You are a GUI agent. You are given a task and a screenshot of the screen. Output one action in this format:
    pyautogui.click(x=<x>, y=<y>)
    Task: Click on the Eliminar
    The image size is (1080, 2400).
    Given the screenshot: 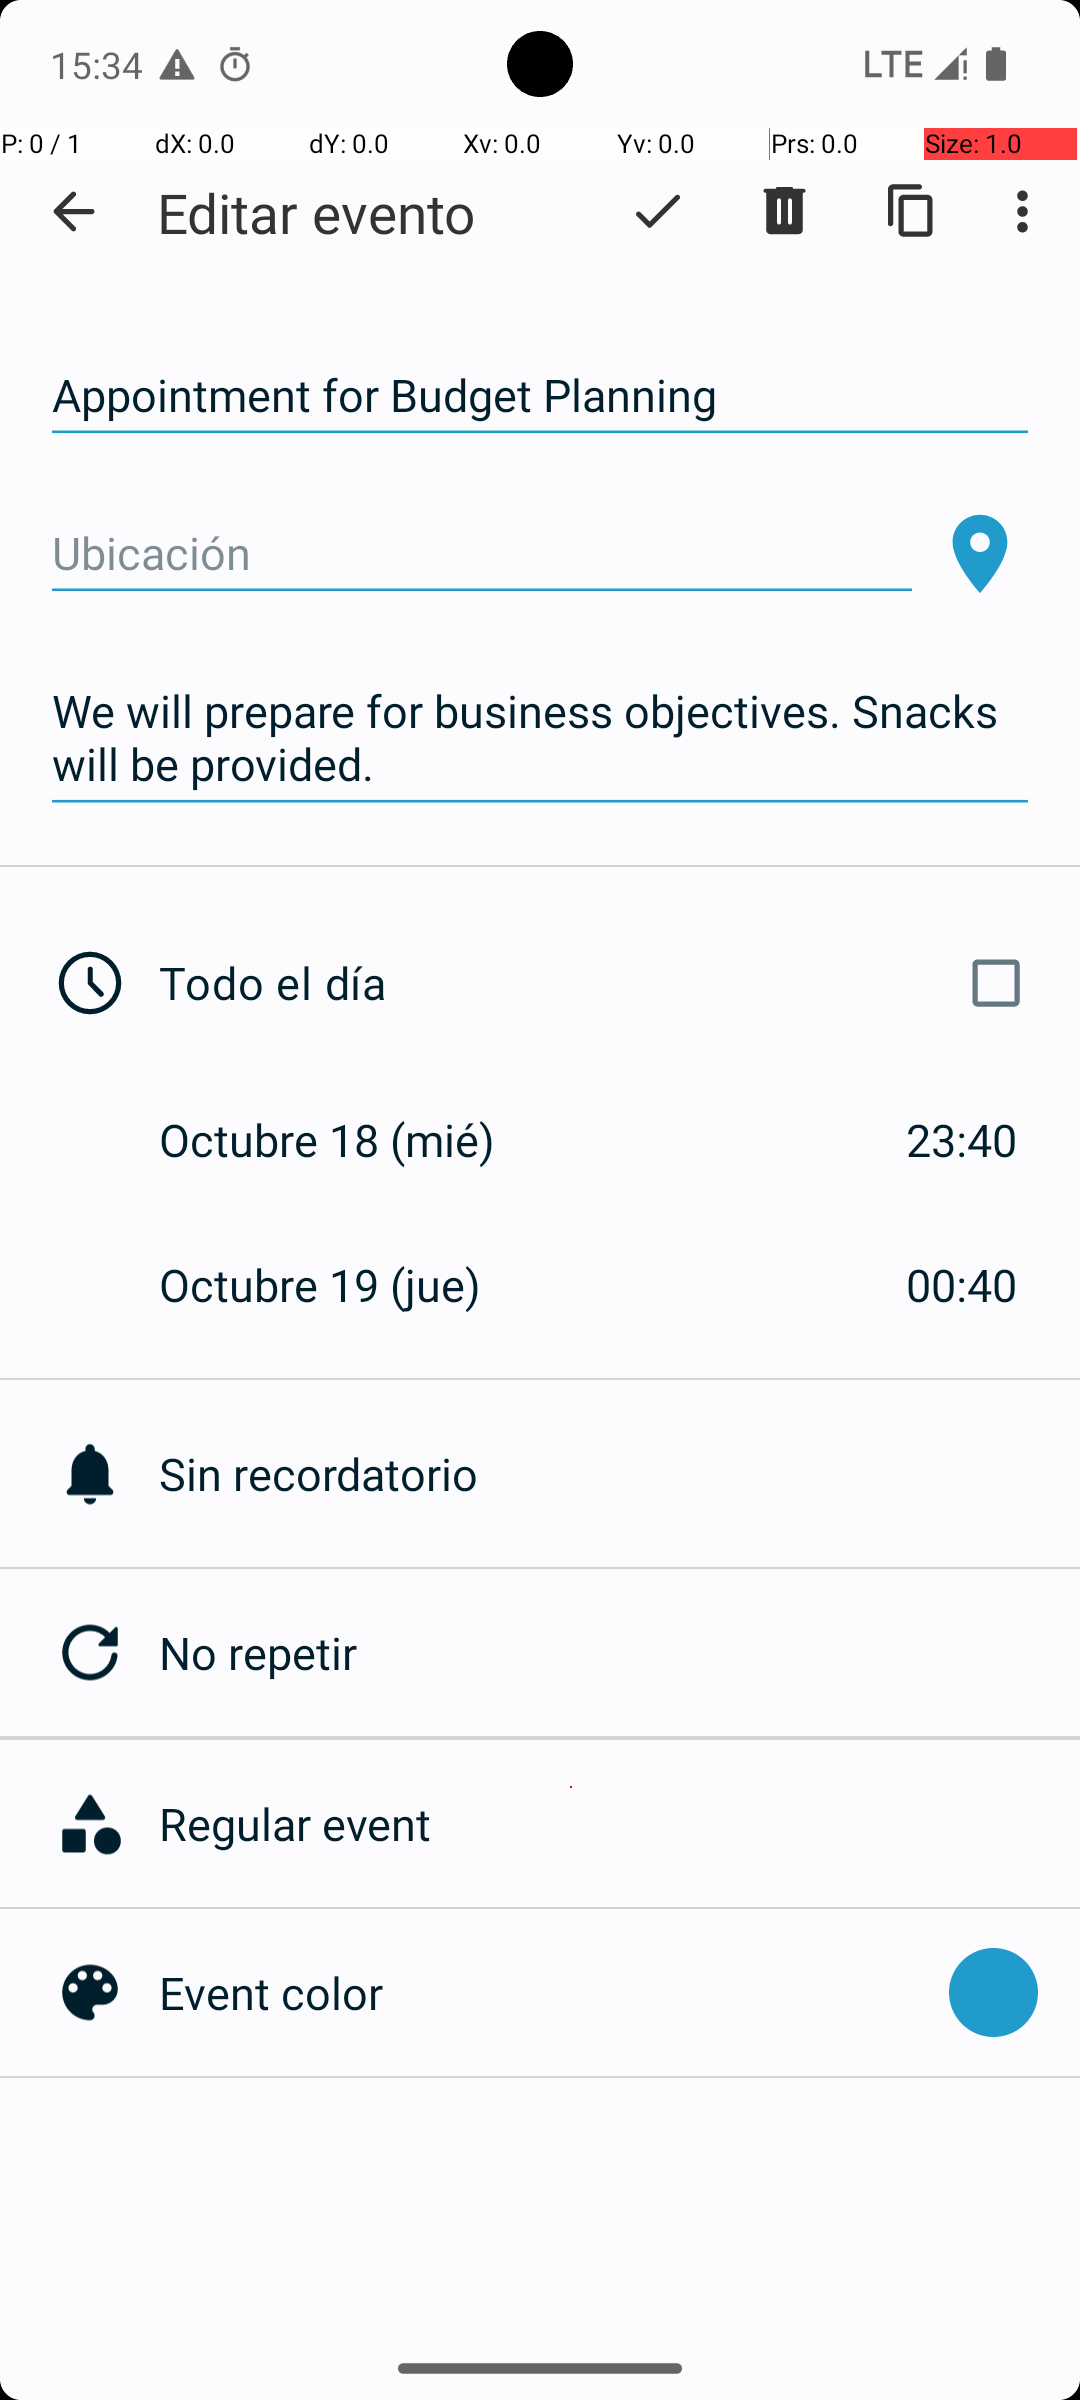 What is the action you would take?
    pyautogui.click(x=784, y=211)
    